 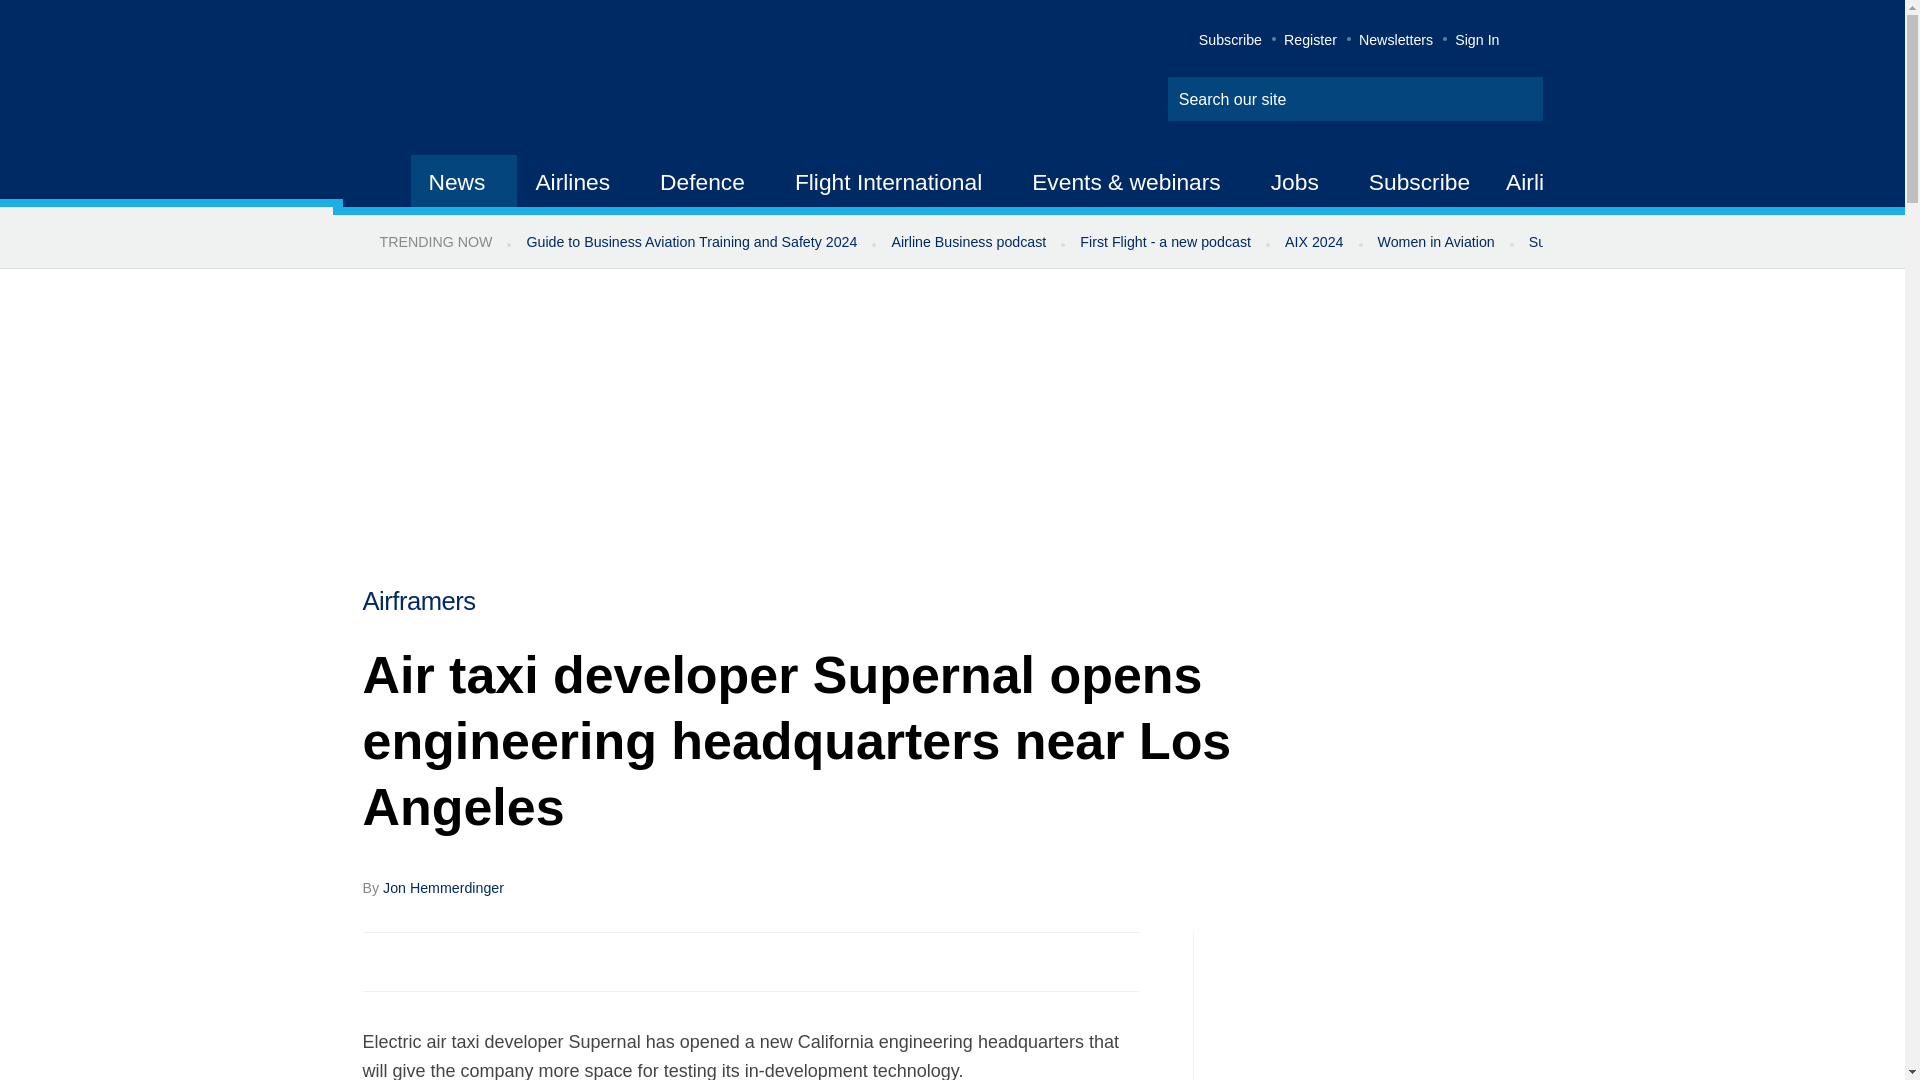 What do you see at coordinates (1628, 242) in the screenshot?
I see `Sustainable Aviation newsletter` at bounding box center [1628, 242].